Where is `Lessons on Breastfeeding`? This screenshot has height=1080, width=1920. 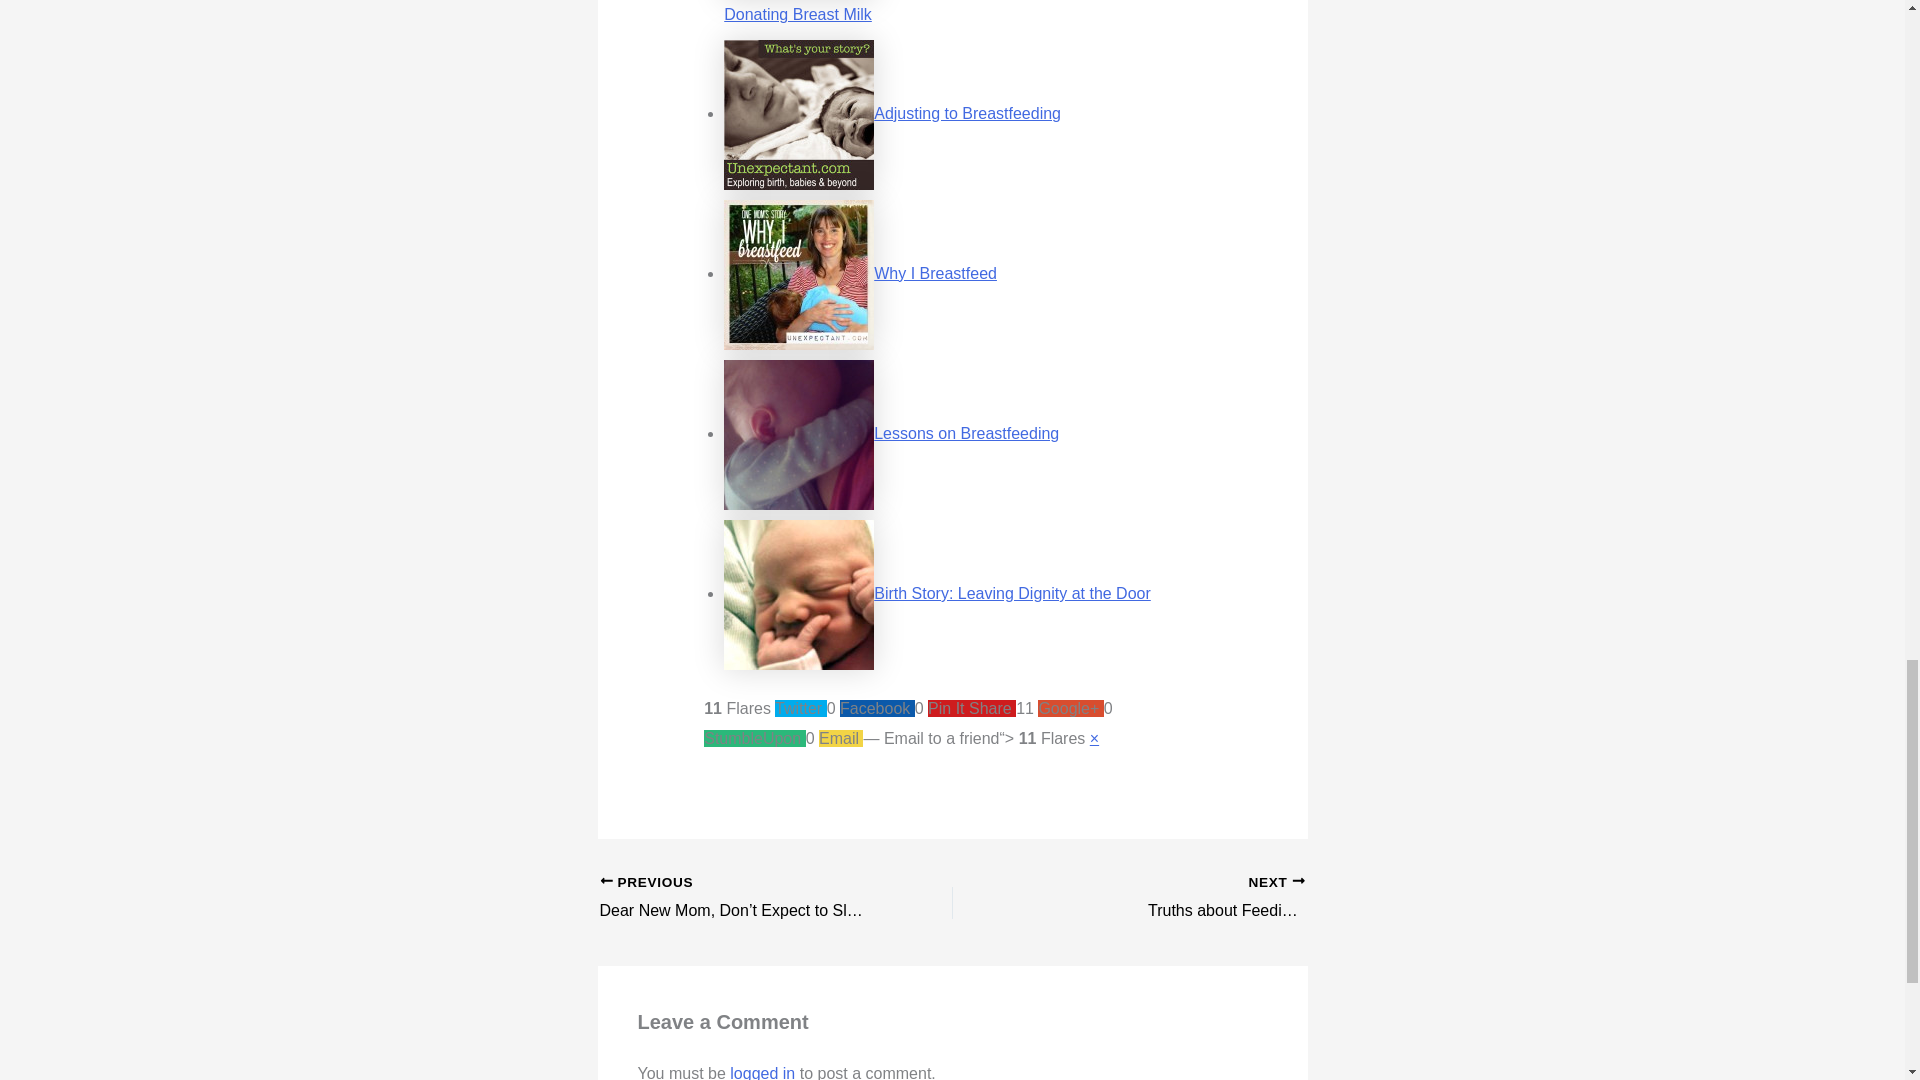
Lessons on Breastfeeding is located at coordinates (966, 433).